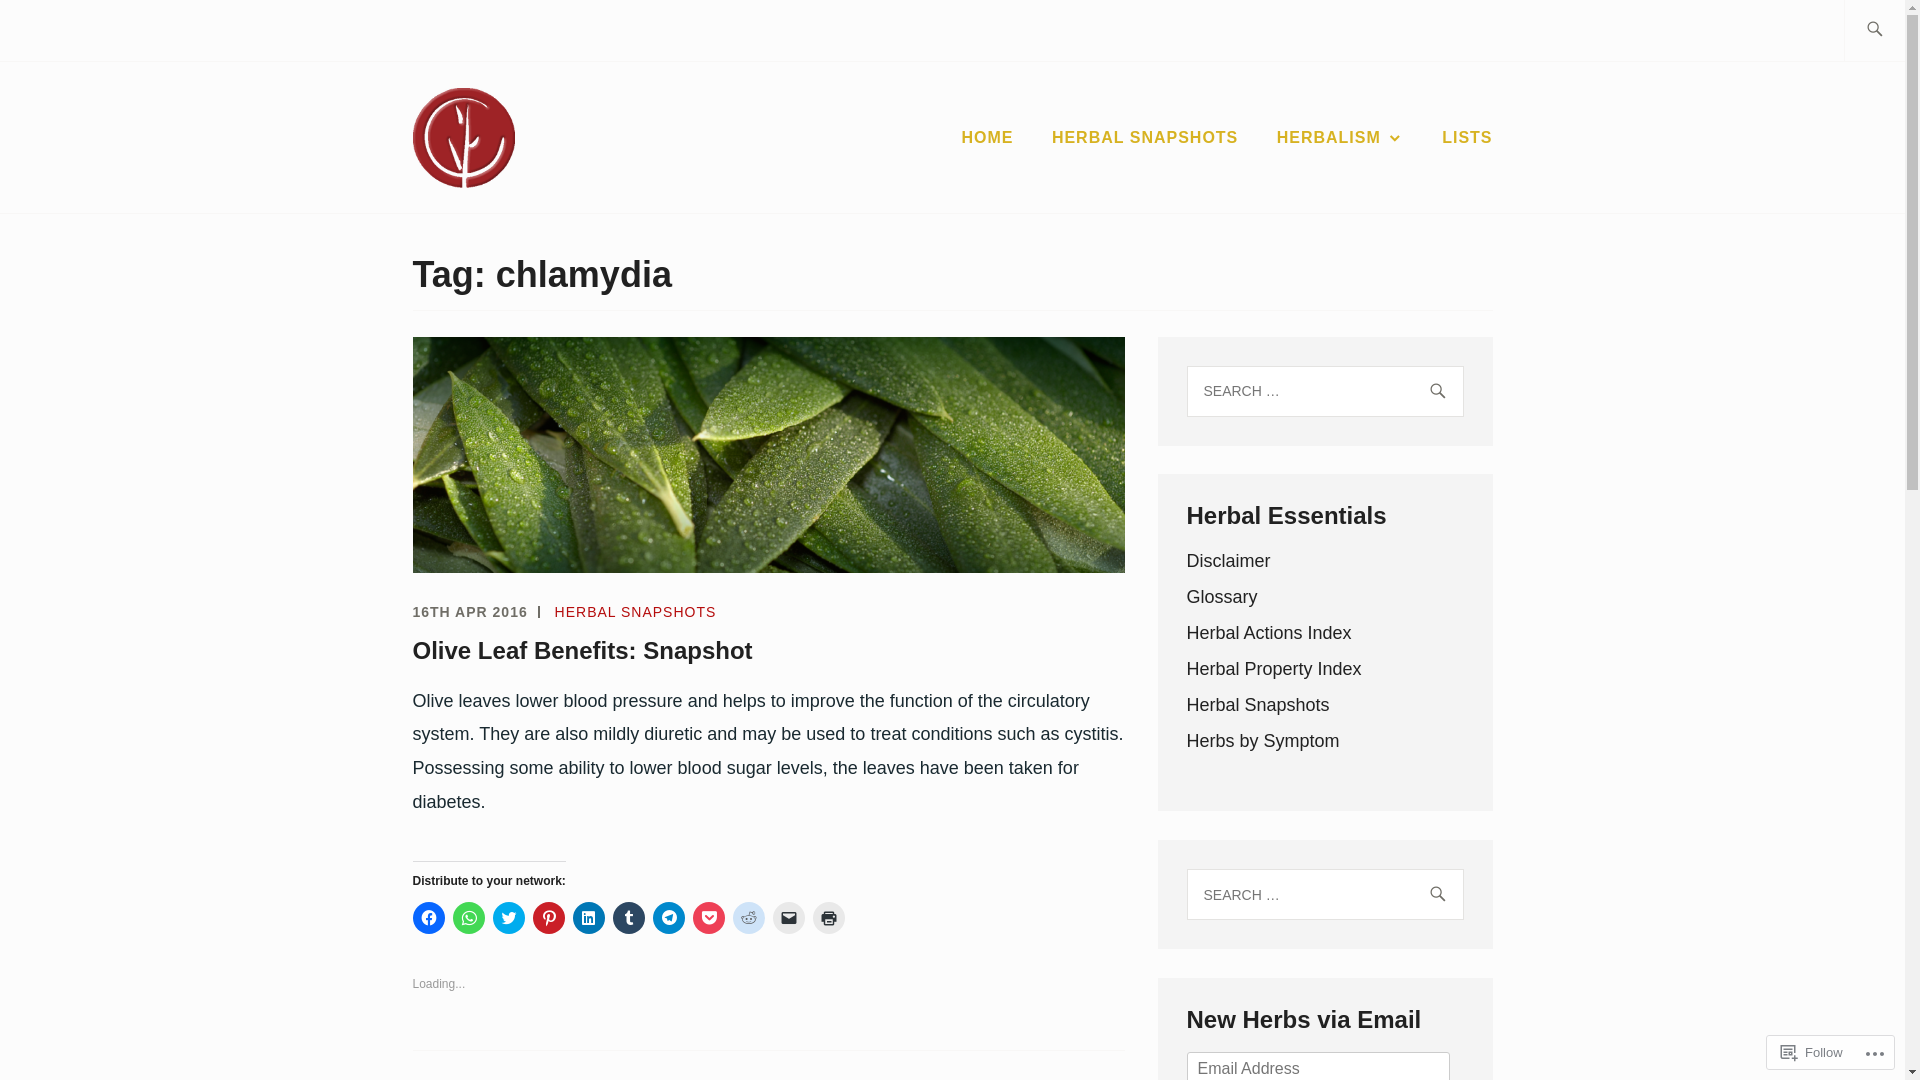 The width and height of the screenshot is (1920, 1080). What do you see at coordinates (708, 918) in the screenshot?
I see `Click to share on Pocket (Opens in new window)` at bounding box center [708, 918].